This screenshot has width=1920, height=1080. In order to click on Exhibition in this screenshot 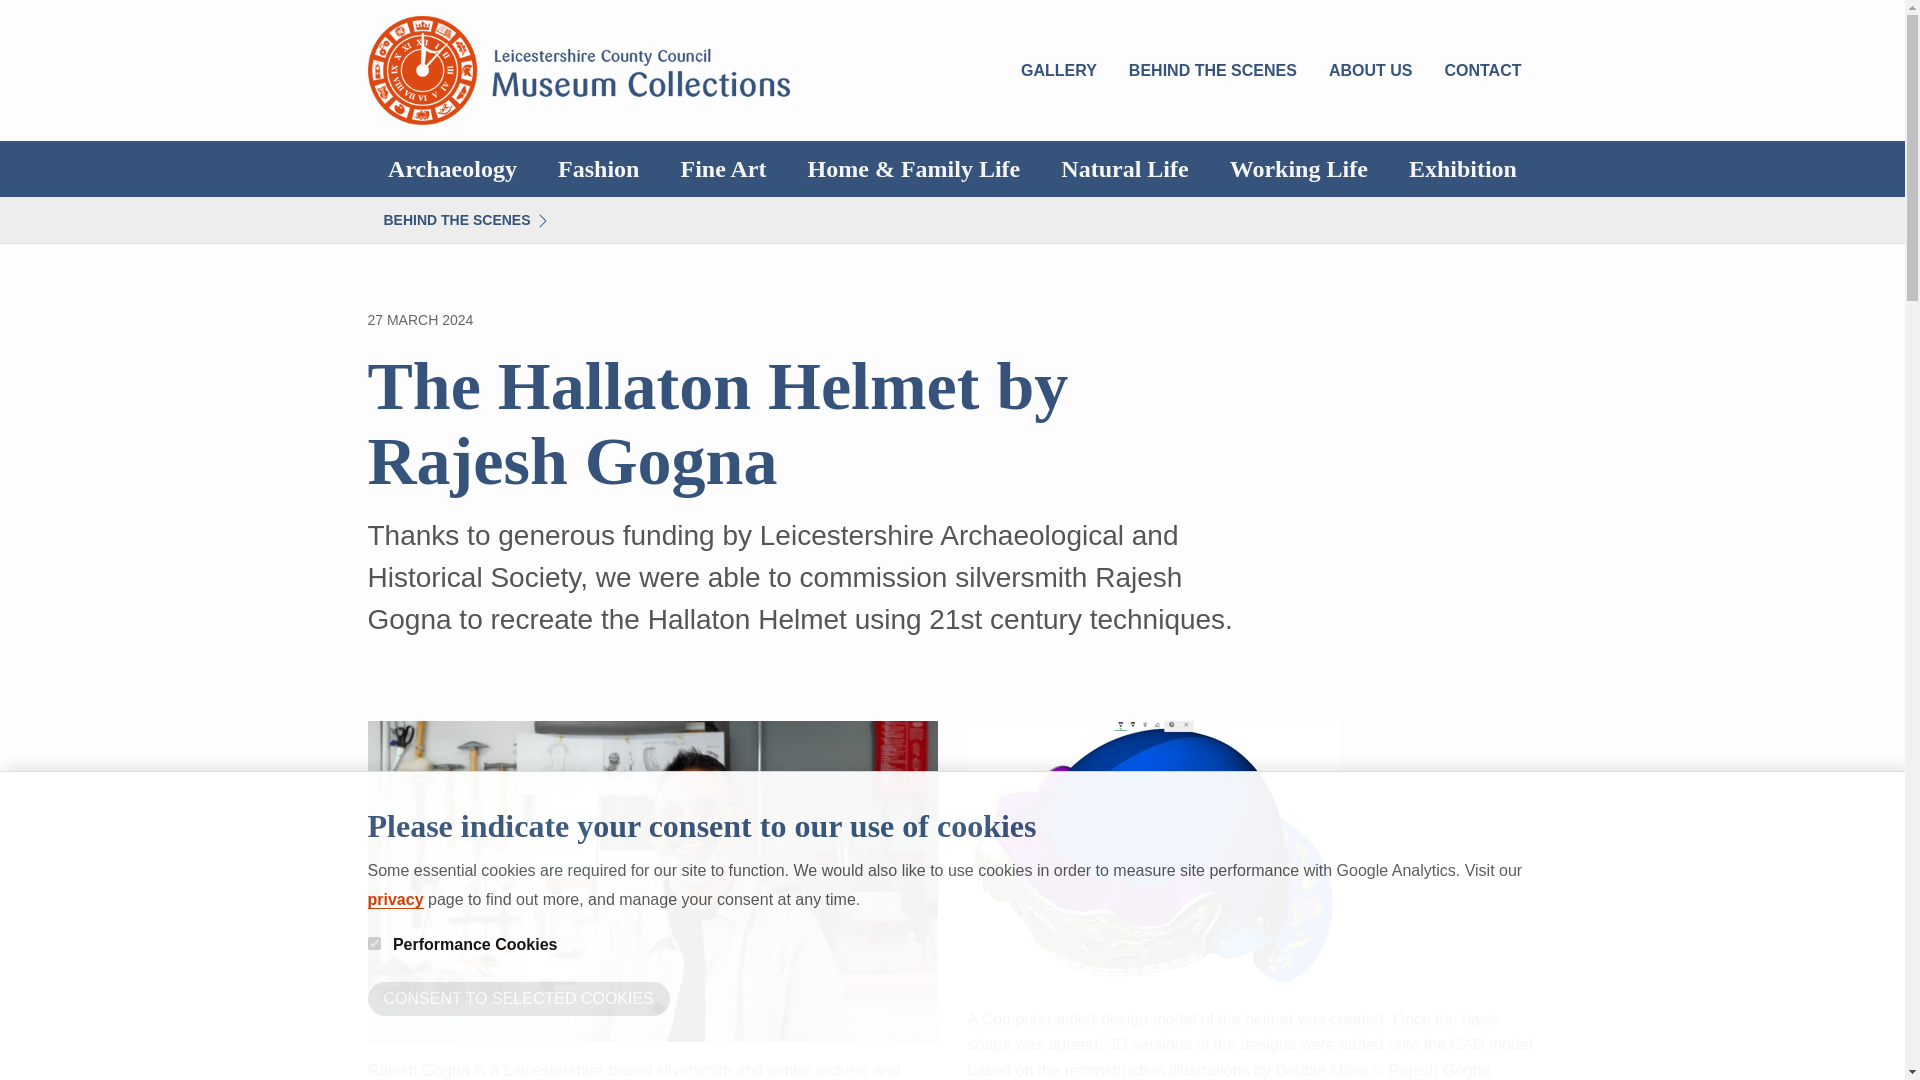, I will do `click(1462, 168)`.